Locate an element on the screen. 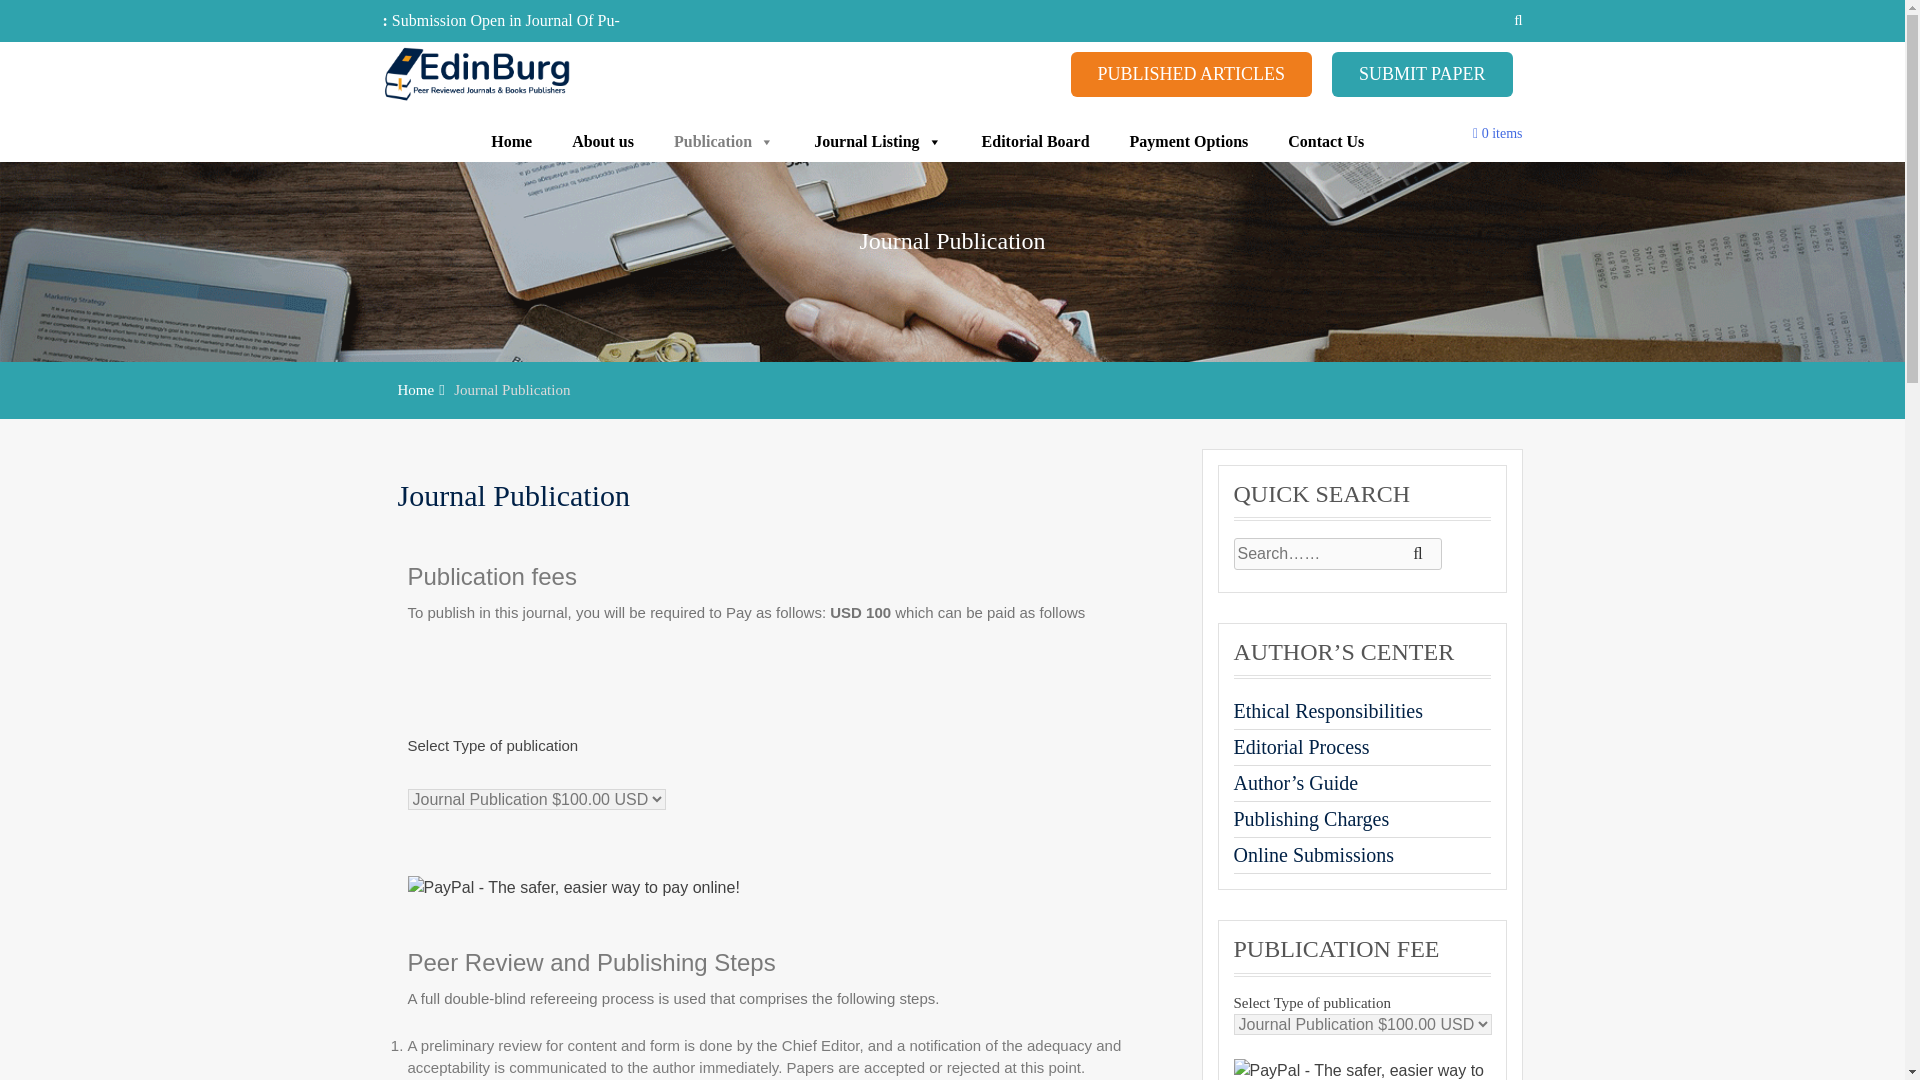 The image size is (1920, 1080). Start shopping is located at coordinates (1497, 134).